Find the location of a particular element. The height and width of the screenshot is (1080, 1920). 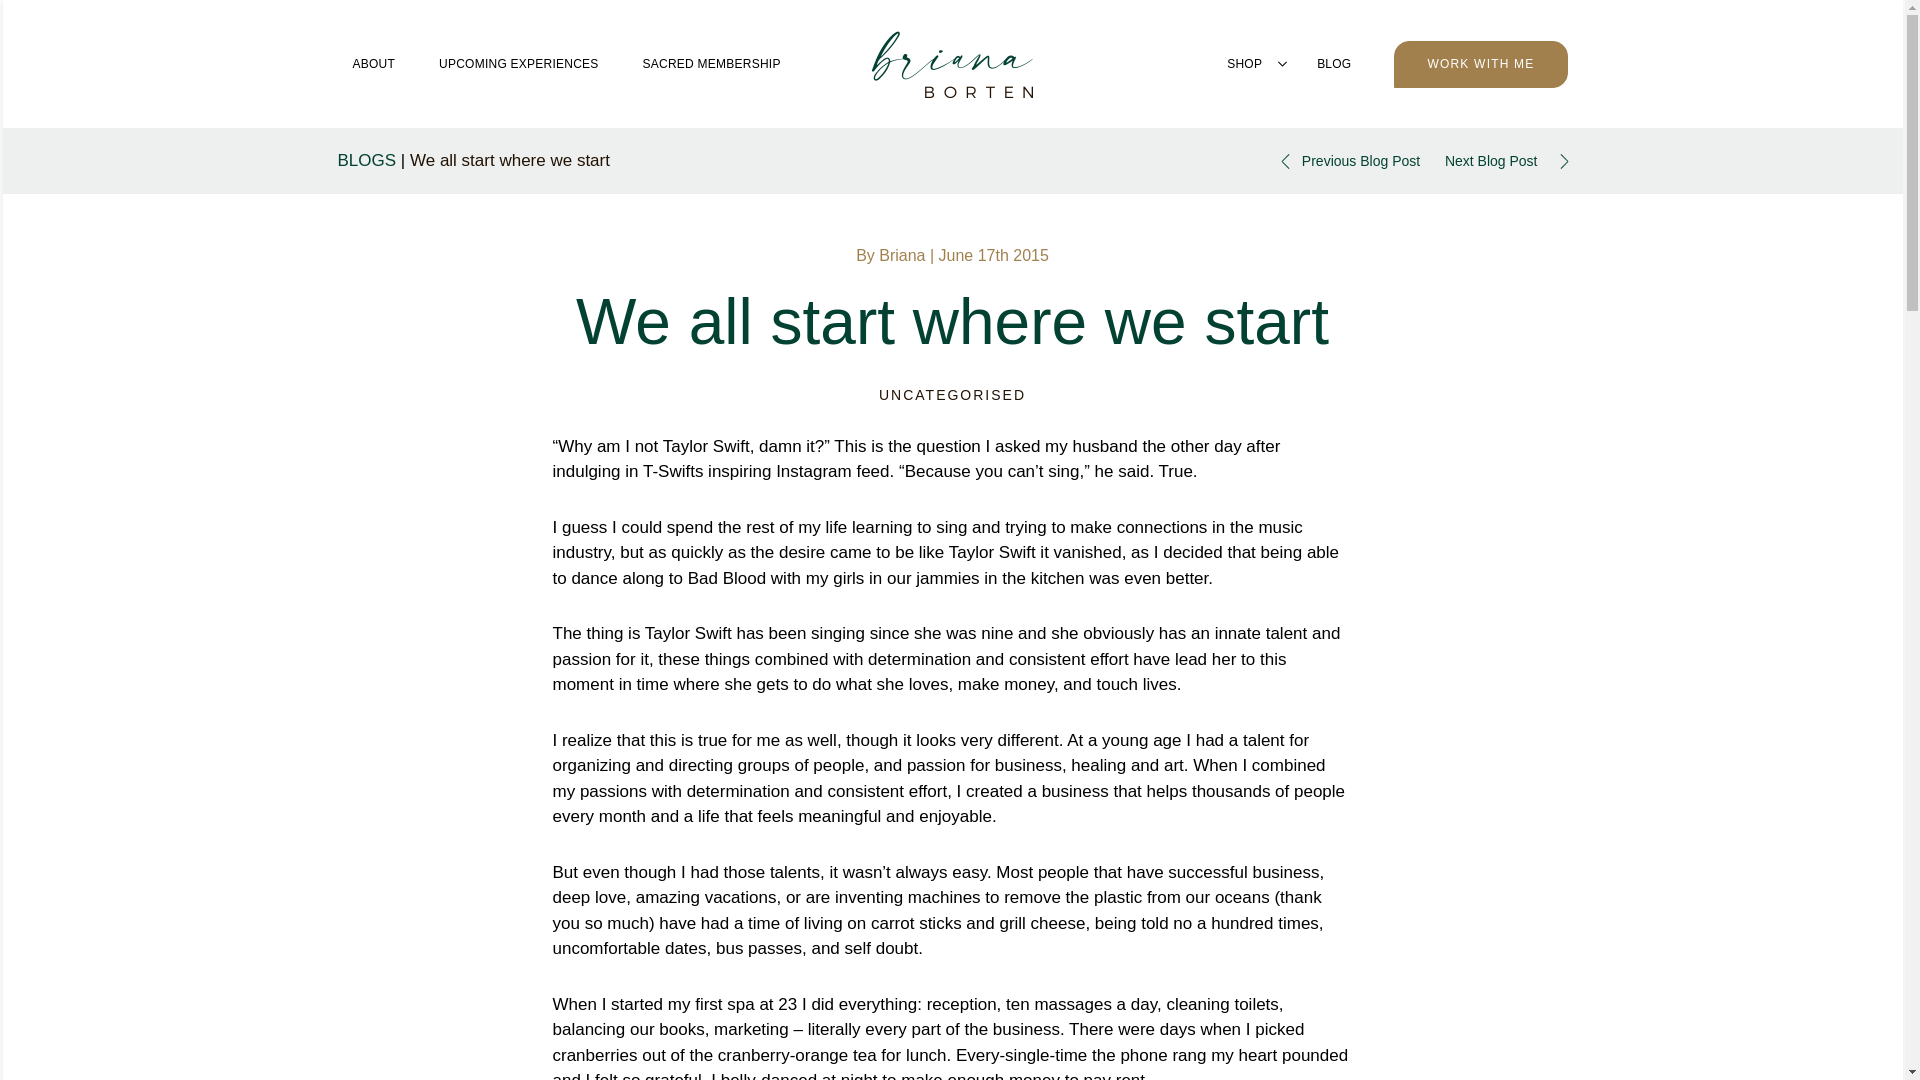

SACRED MEMBERSHIP is located at coordinates (712, 63).